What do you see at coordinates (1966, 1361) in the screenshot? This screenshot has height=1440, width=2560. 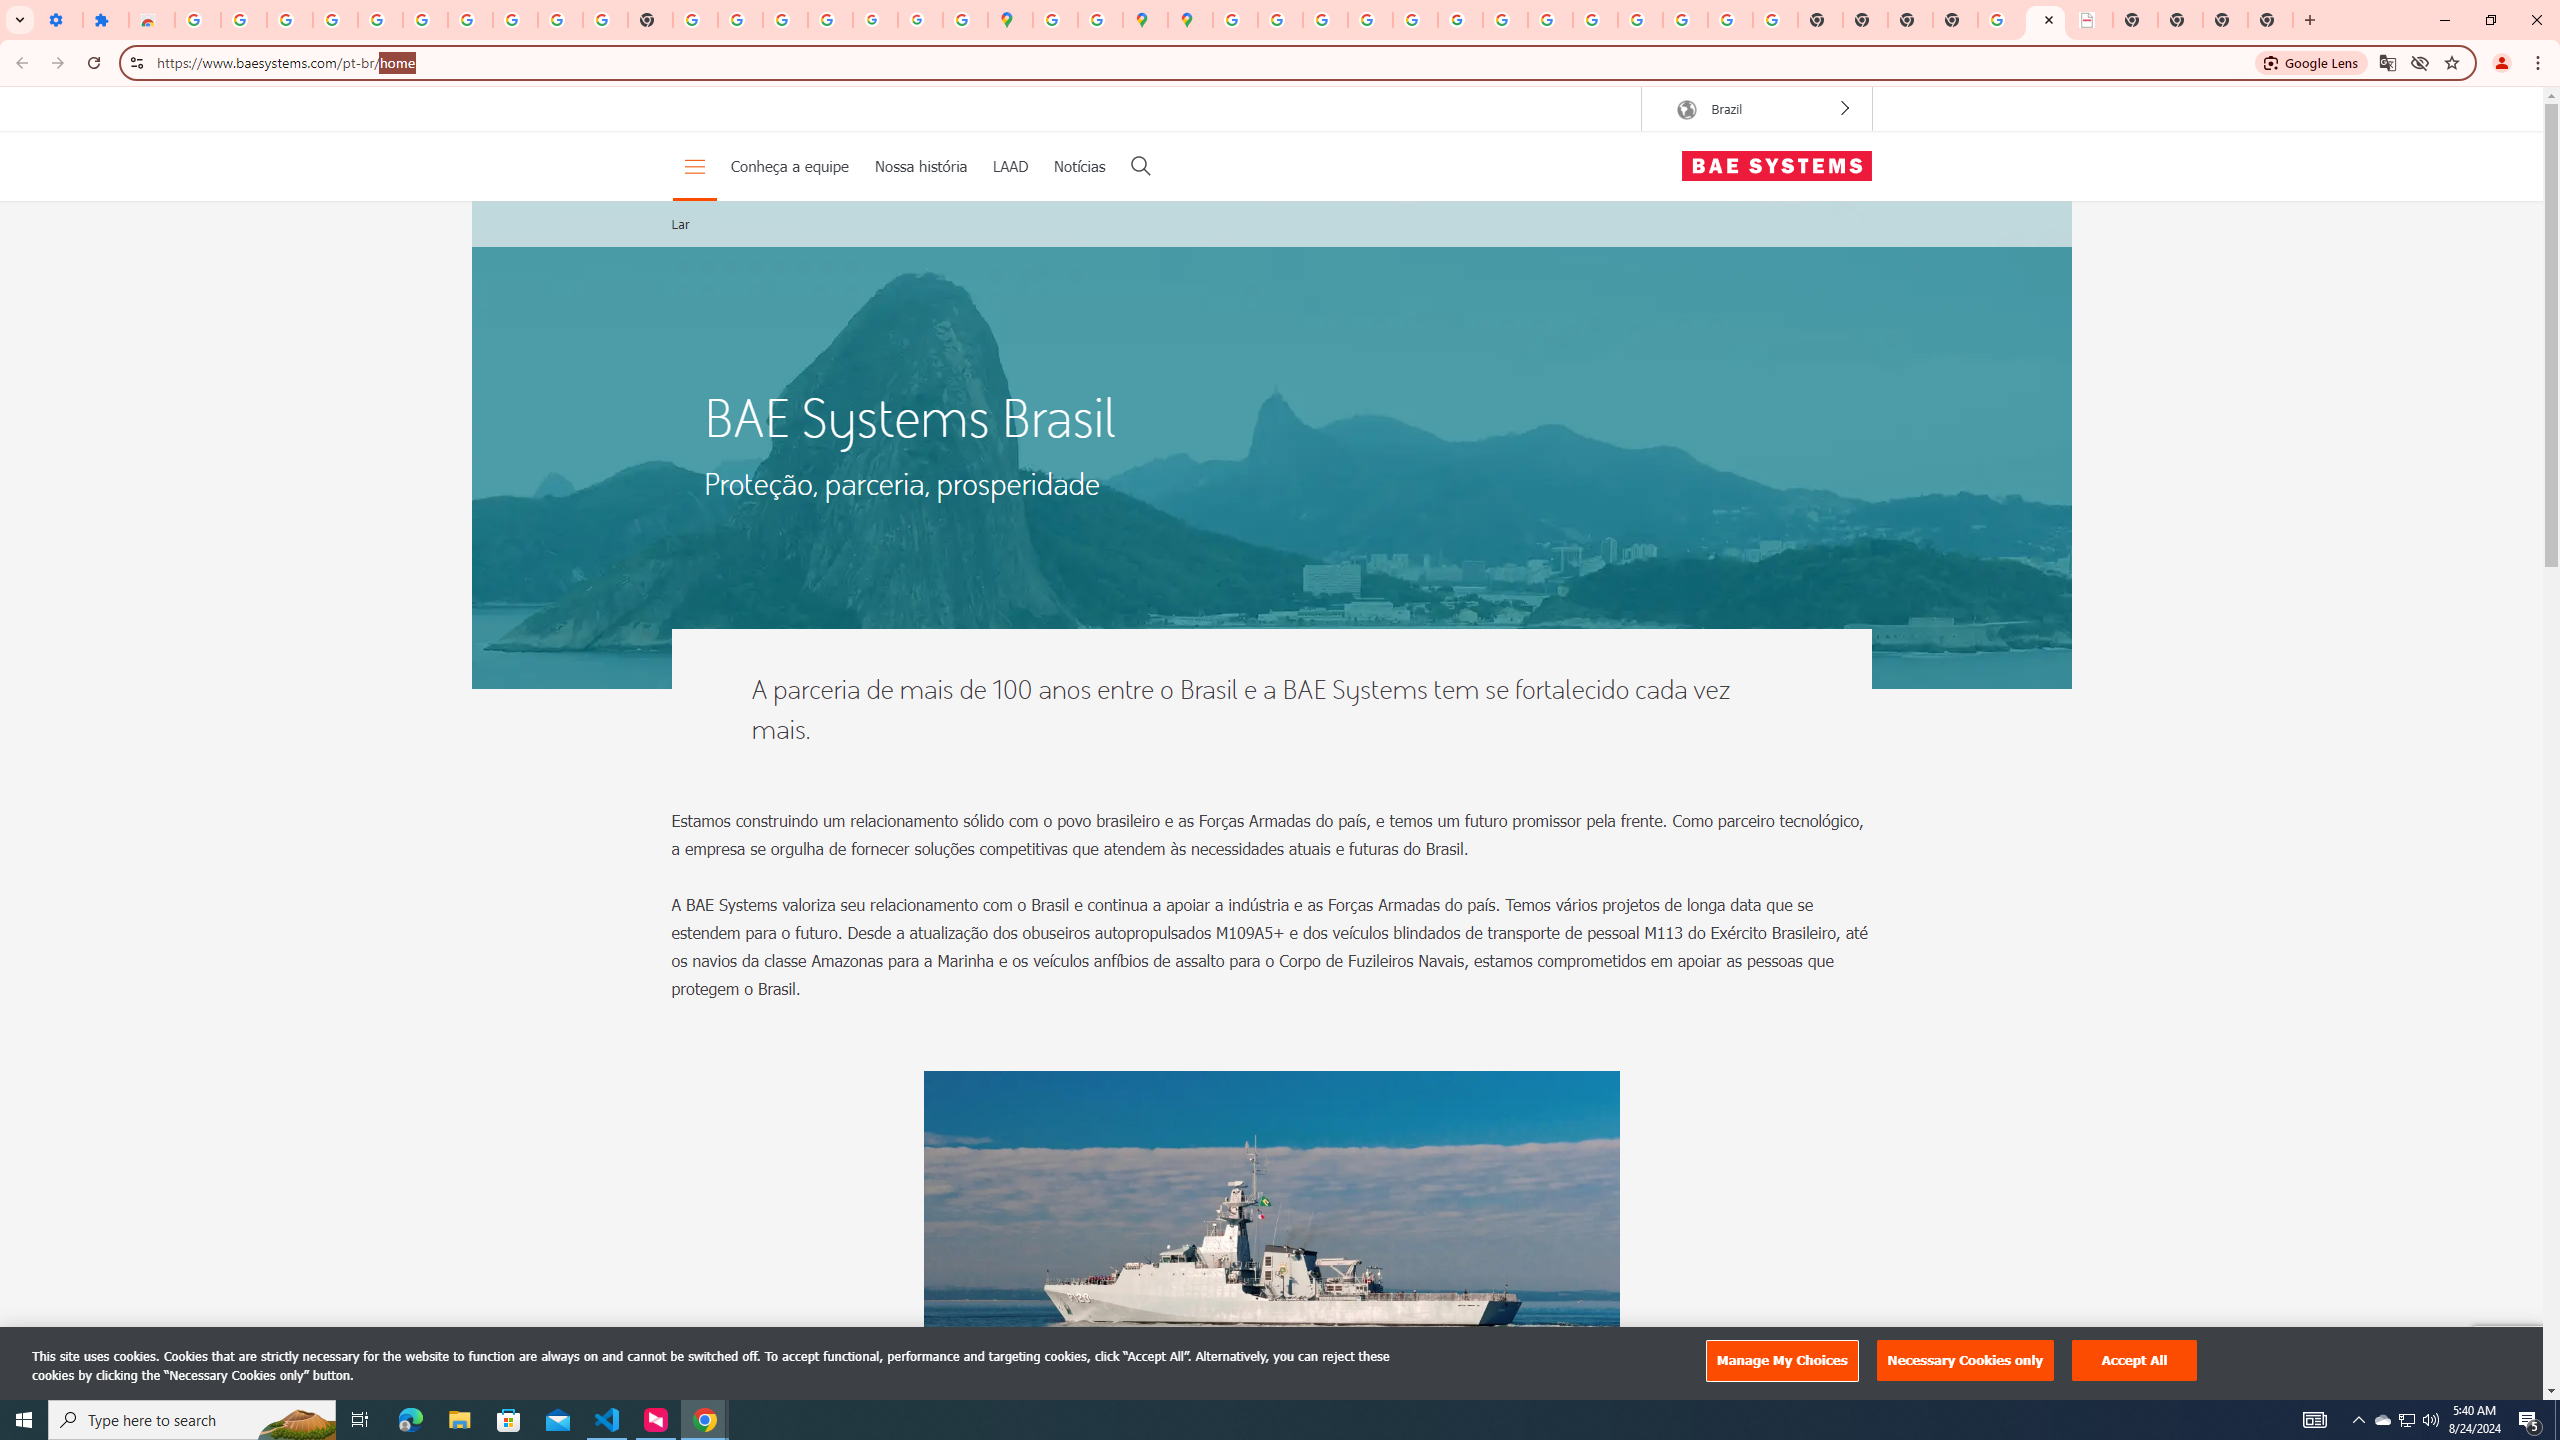 I see `Necessary Cookies only` at bounding box center [1966, 1361].